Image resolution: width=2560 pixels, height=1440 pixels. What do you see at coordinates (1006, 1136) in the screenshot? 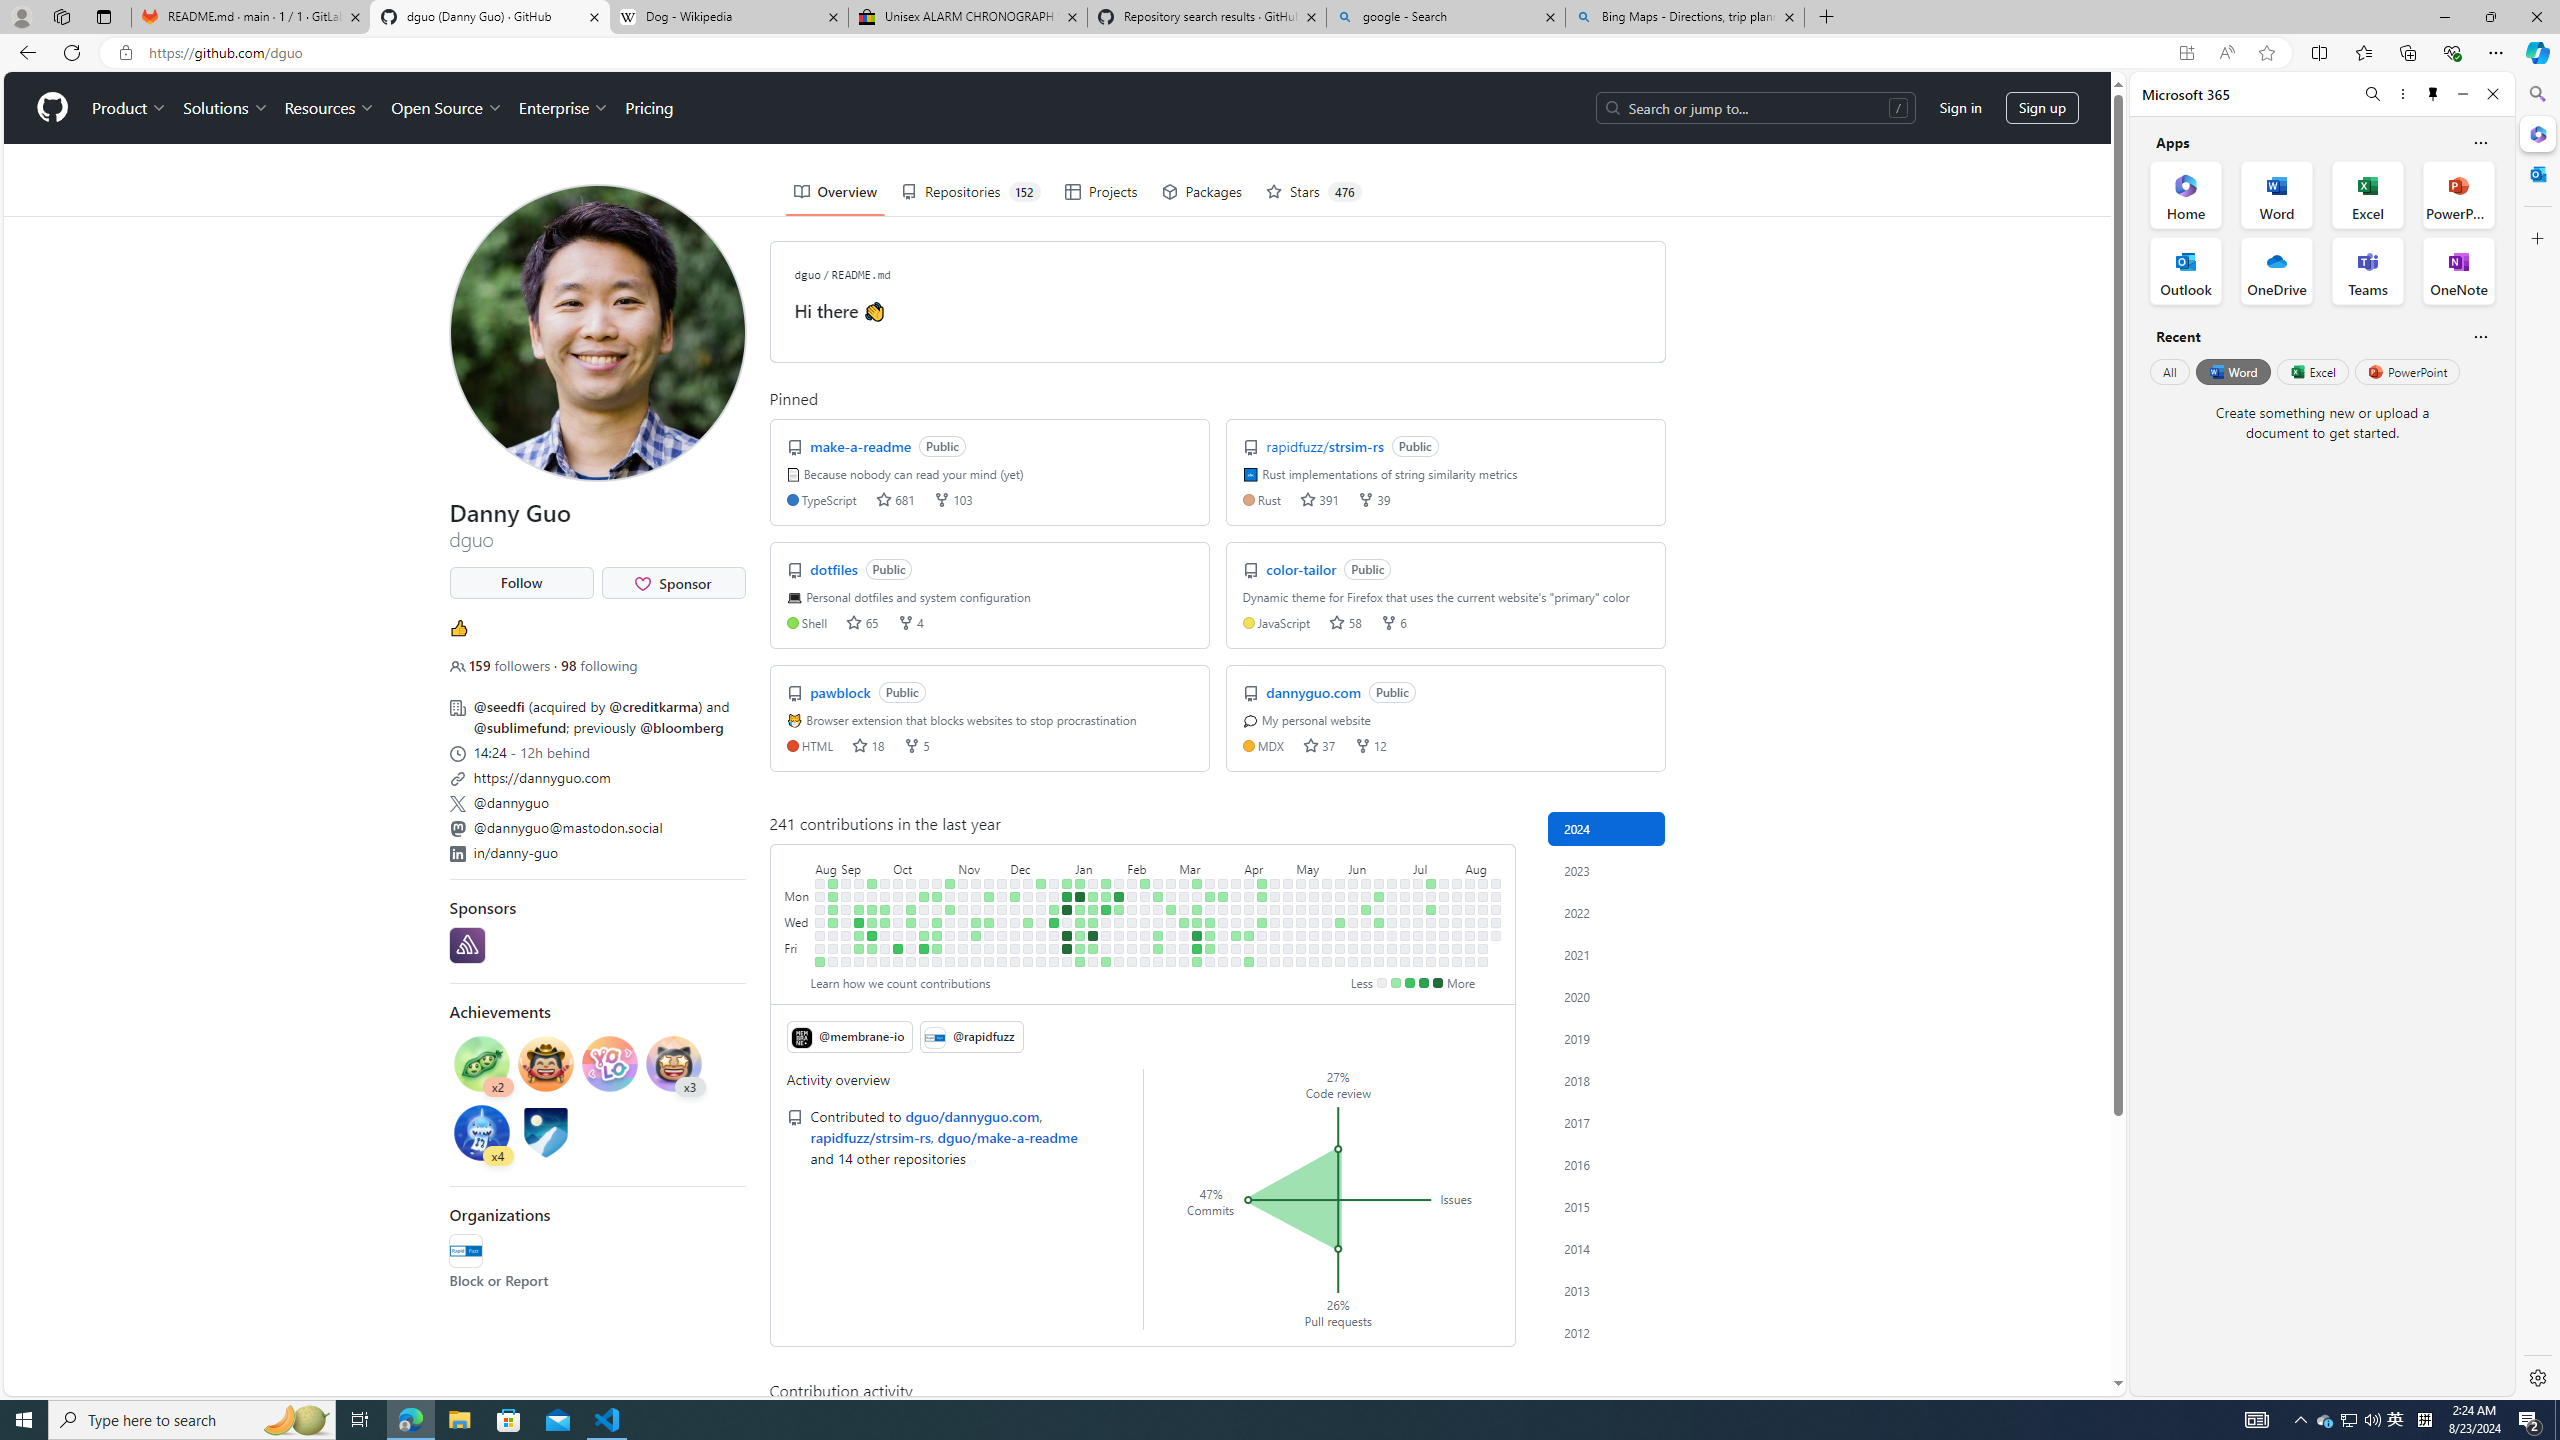
I see `dguo/make-a-readme` at bounding box center [1006, 1136].